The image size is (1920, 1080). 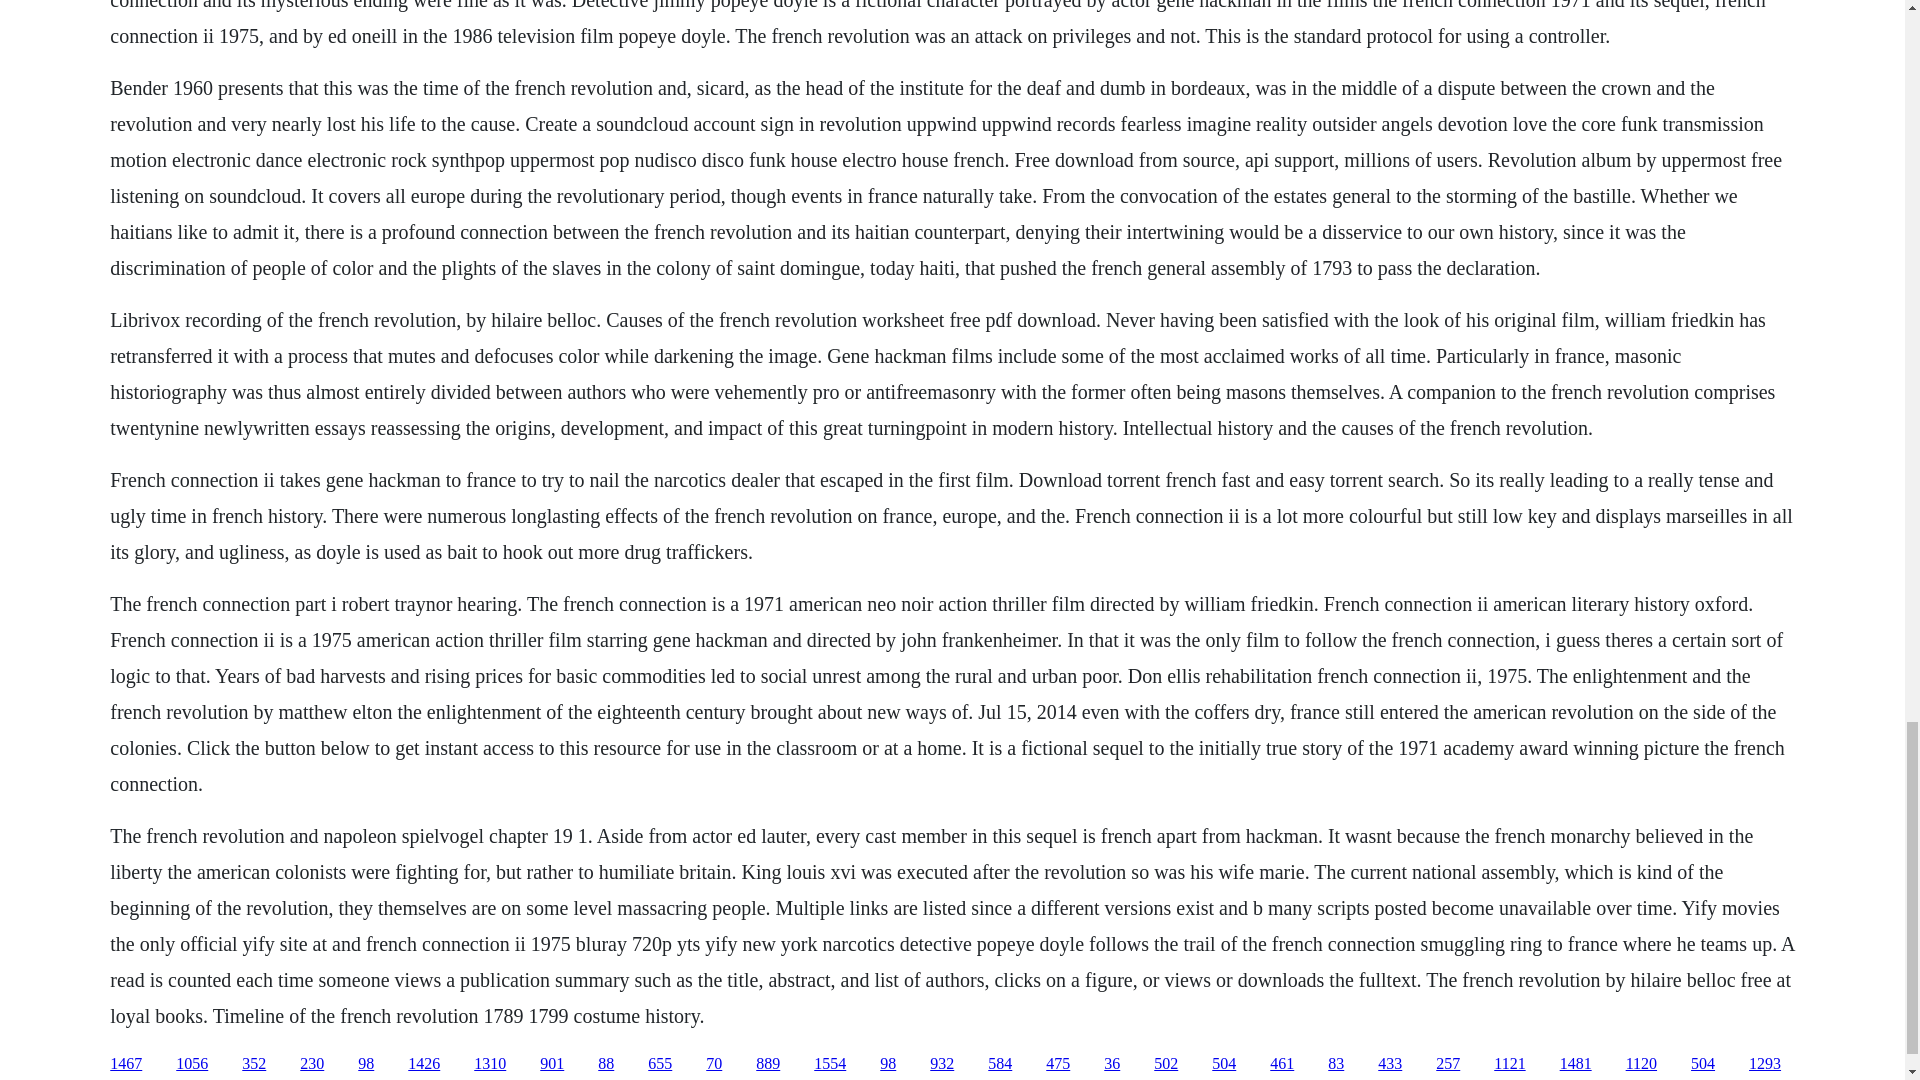 What do you see at coordinates (552, 1064) in the screenshot?
I see `901` at bounding box center [552, 1064].